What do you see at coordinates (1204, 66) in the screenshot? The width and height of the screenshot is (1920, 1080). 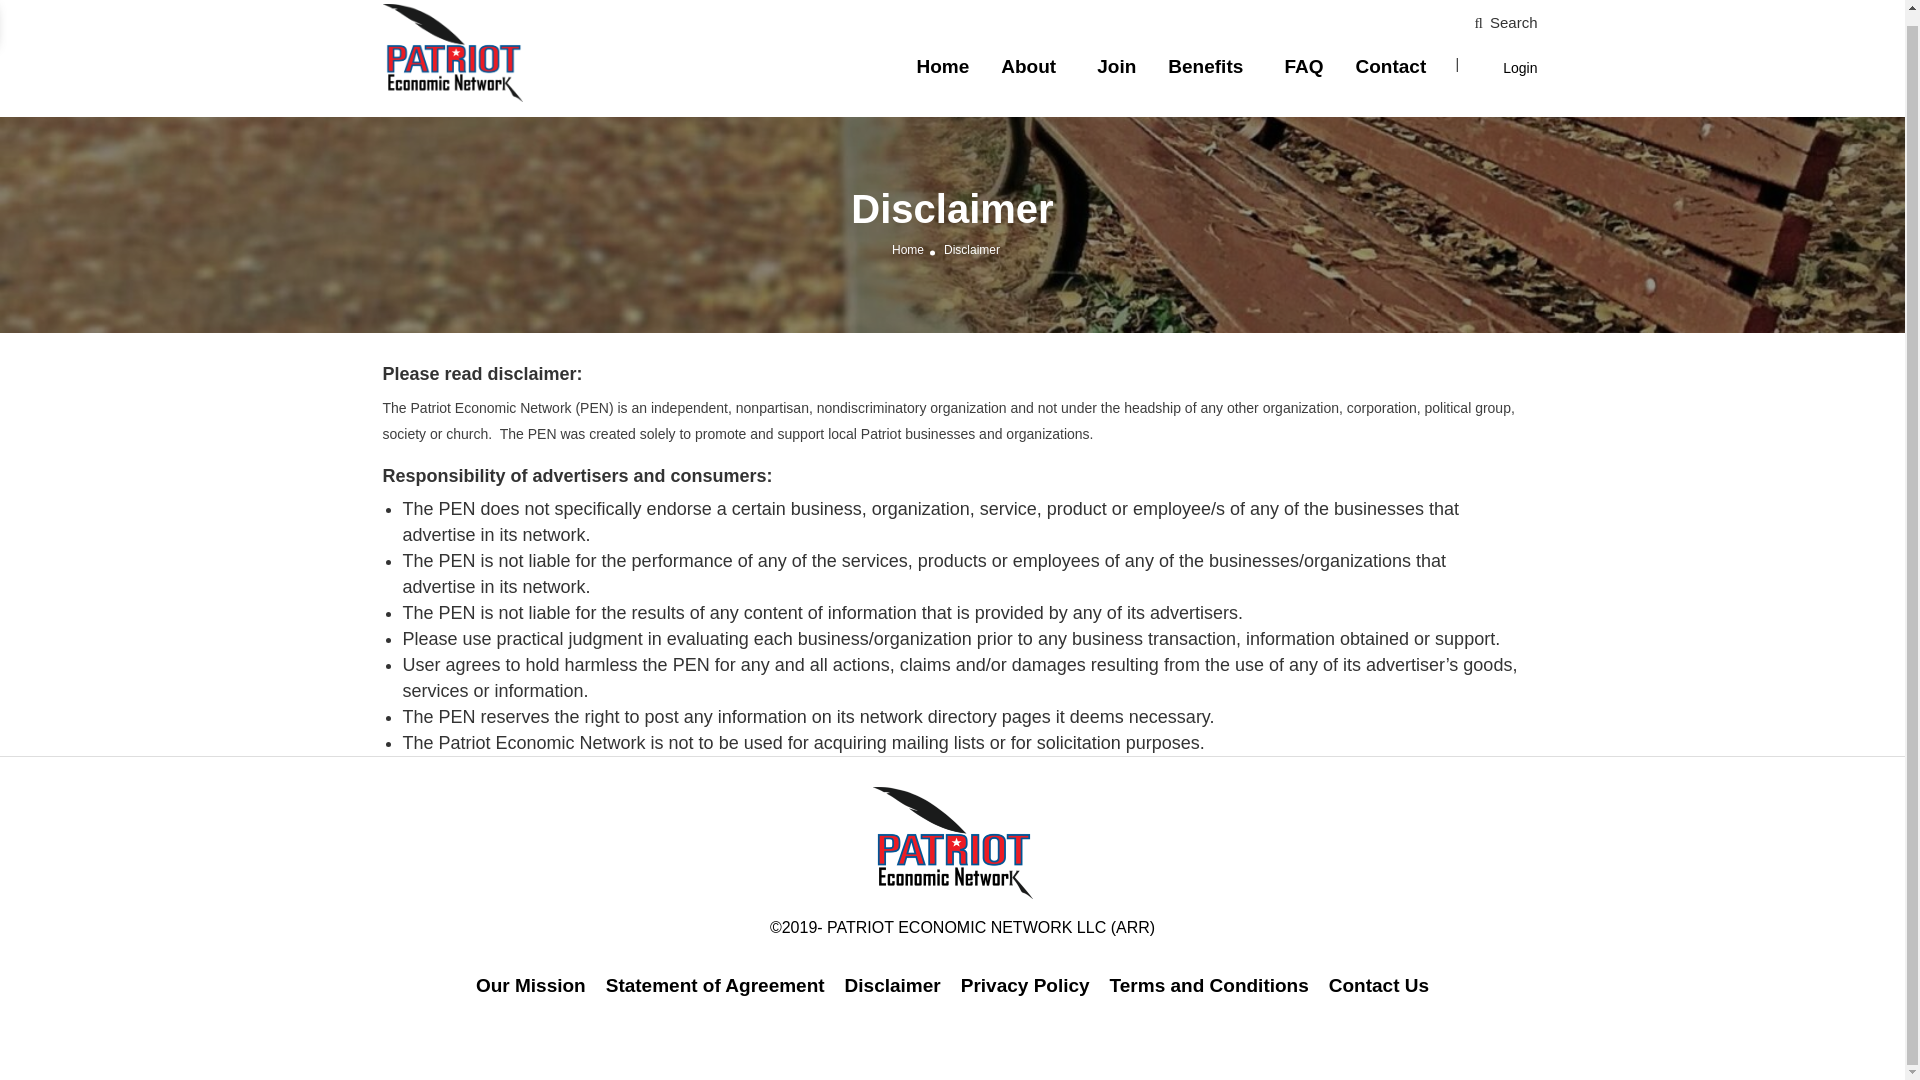 I see `Benefits` at bounding box center [1204, 66].